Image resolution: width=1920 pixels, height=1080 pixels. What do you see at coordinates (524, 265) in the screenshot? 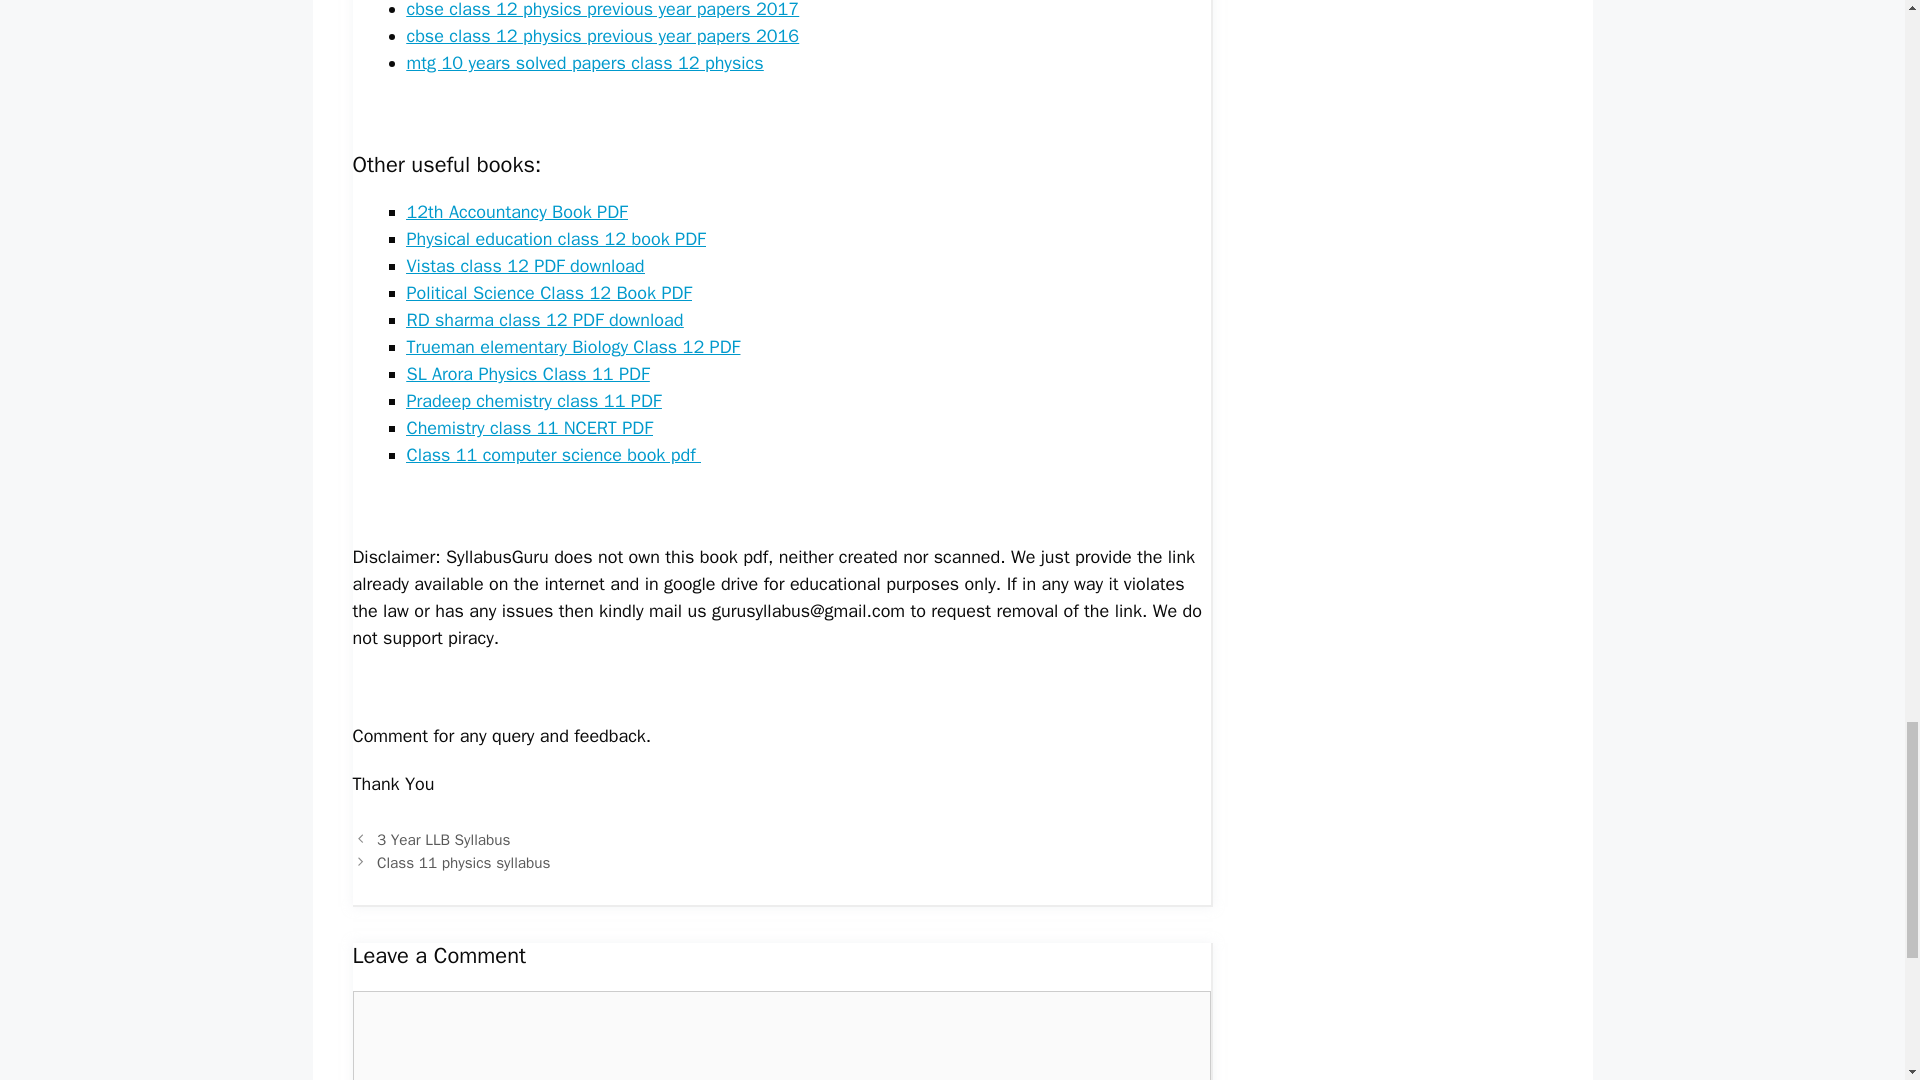
I see `Vistas class 12 PDF download` at bounding box center [524, 265].